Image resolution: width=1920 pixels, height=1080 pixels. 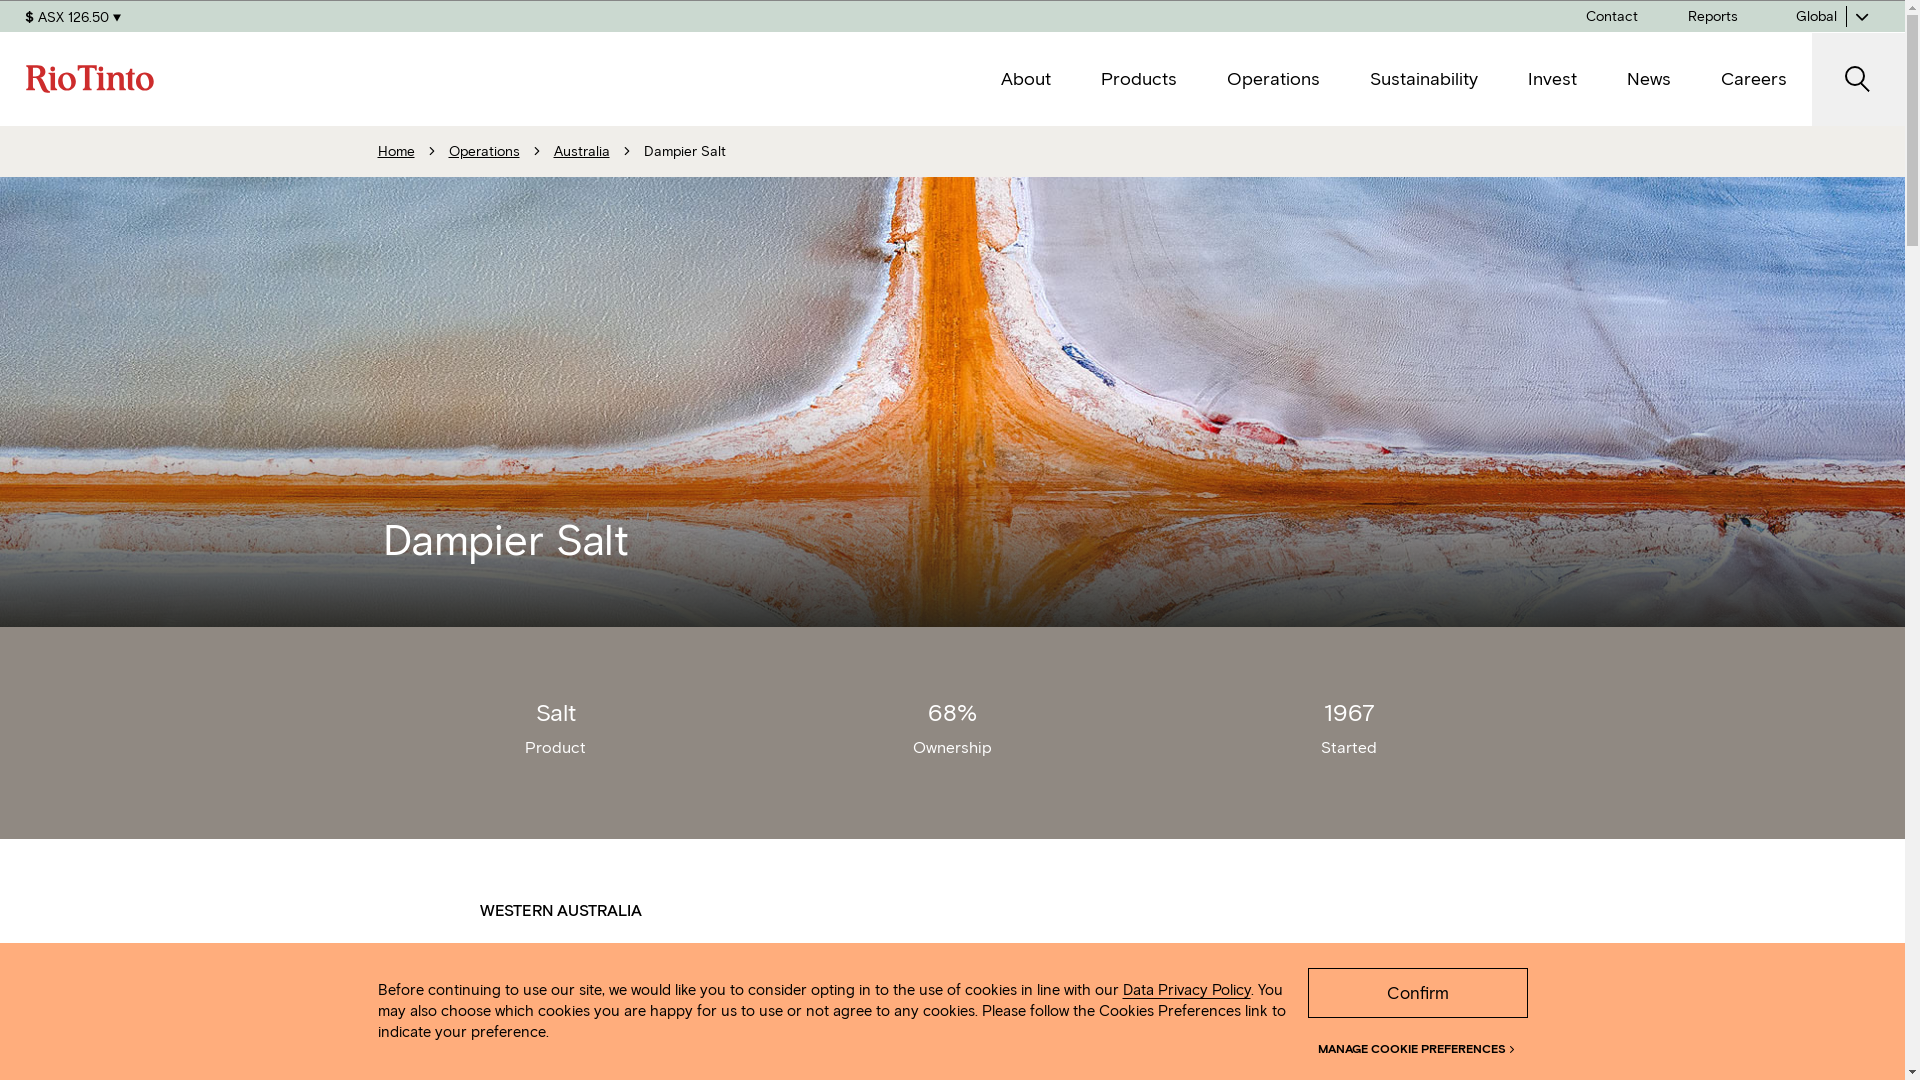 What do you see at coordinates (1552, 80) in the screenshot?
I see `Invest` at bounding box center [1552, 80].